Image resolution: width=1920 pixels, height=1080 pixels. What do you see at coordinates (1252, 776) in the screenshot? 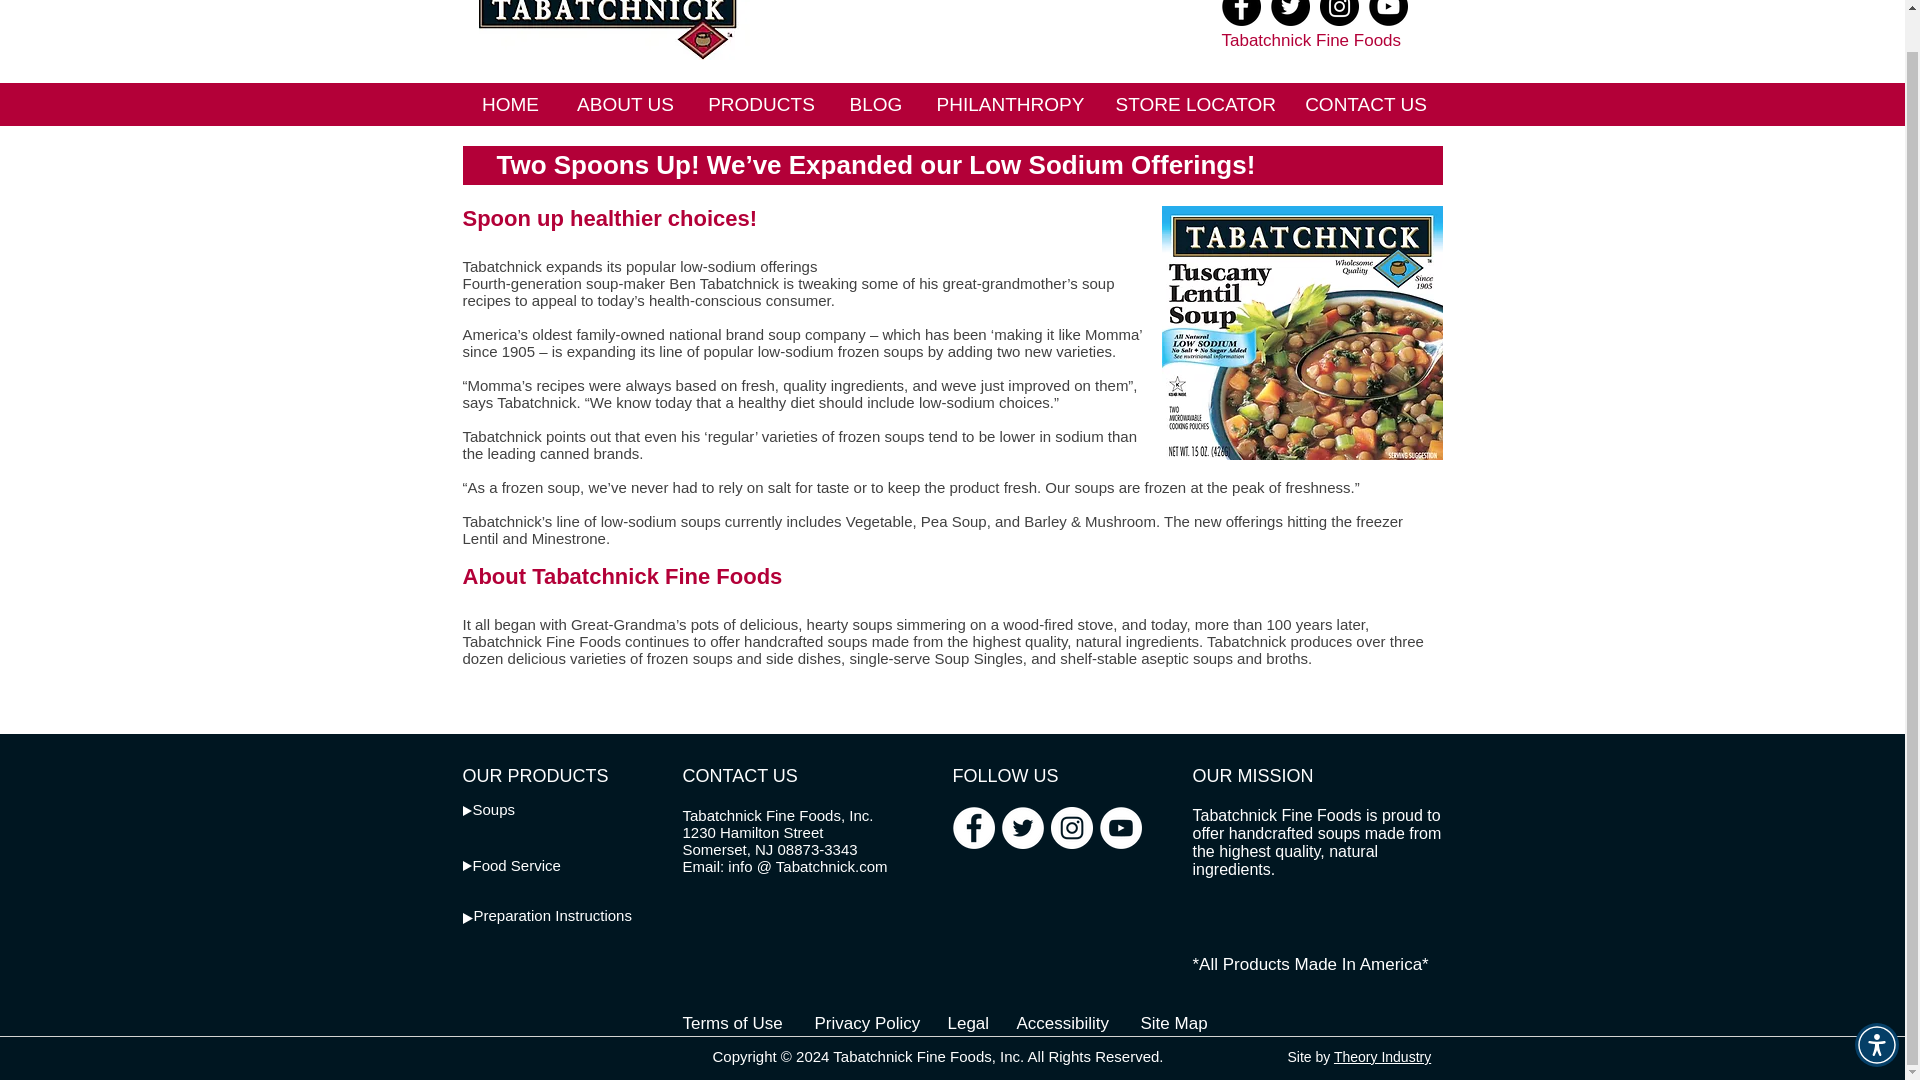
I see `OUR MISSION` at bounding box center [1252, 776].